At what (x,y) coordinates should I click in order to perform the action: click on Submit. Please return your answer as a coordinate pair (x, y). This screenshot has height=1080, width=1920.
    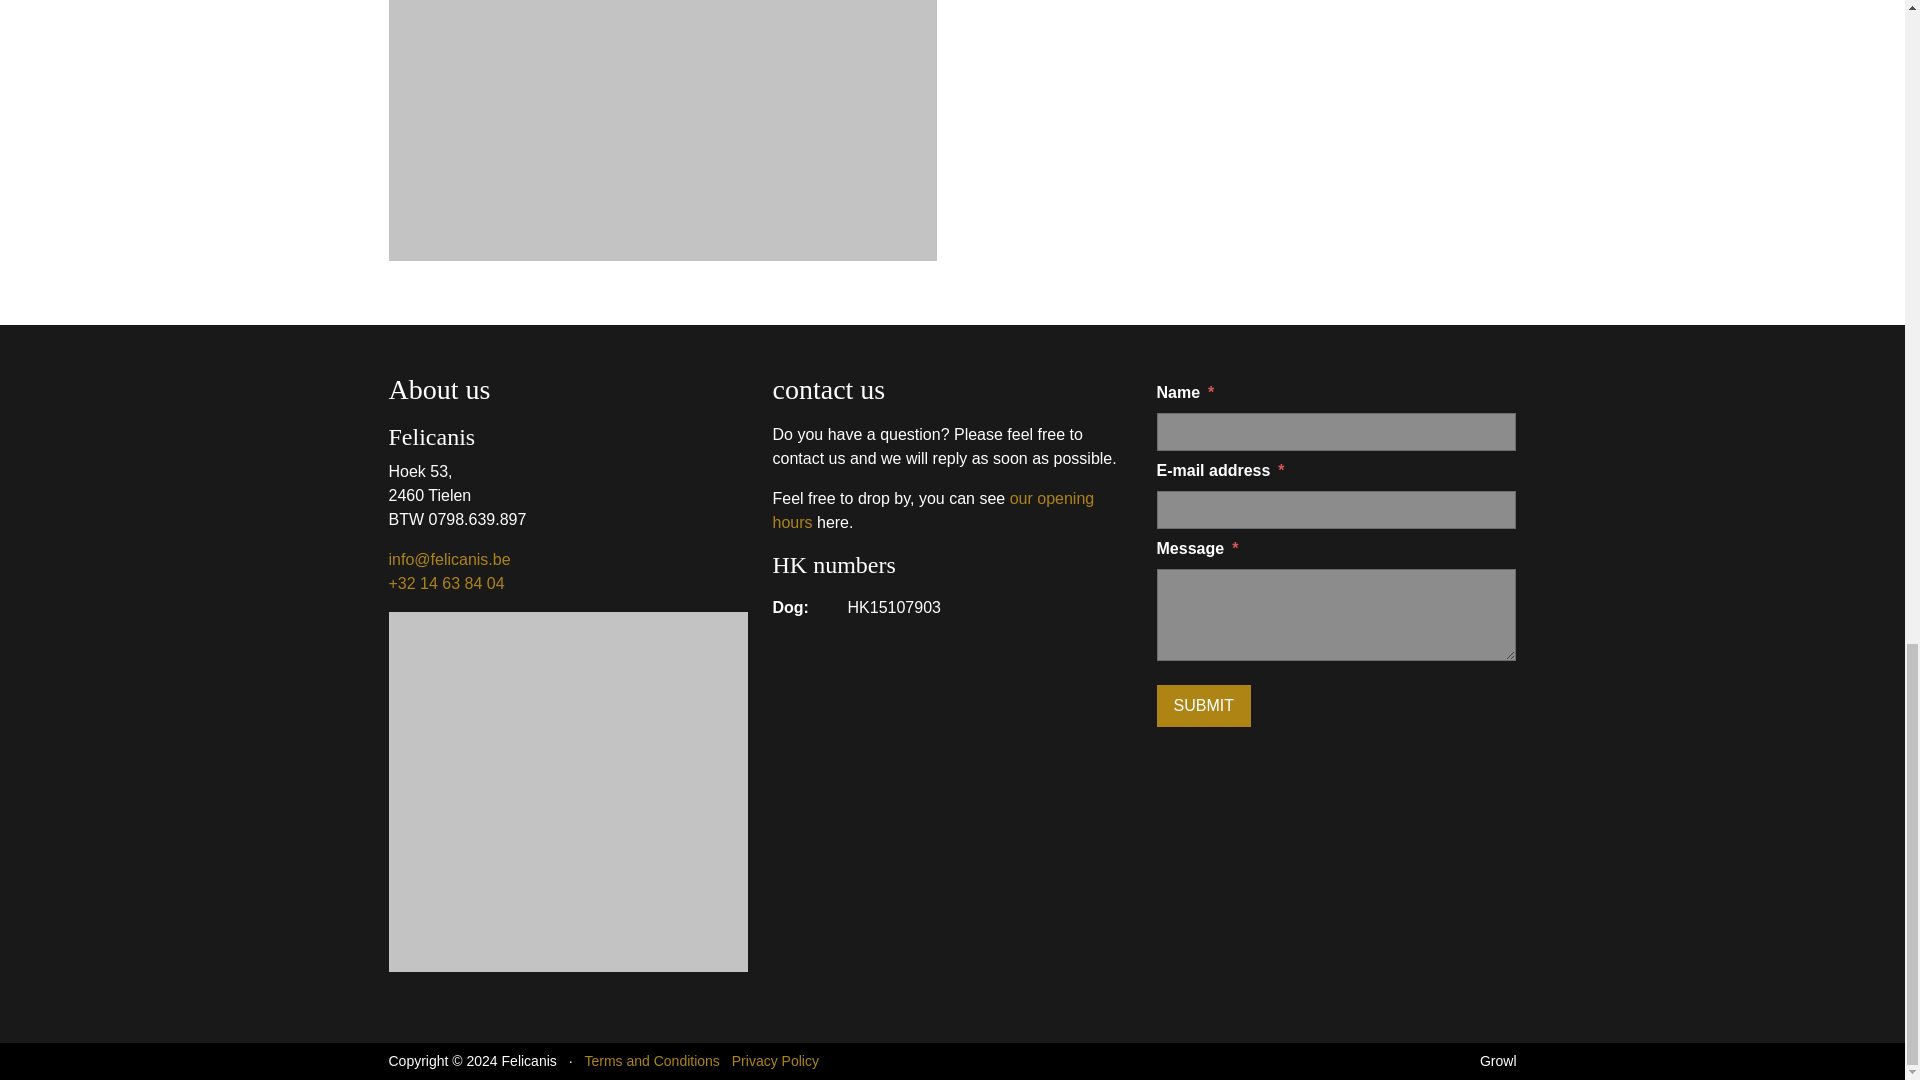
    Looking at the image, I should click on (1204, 705).